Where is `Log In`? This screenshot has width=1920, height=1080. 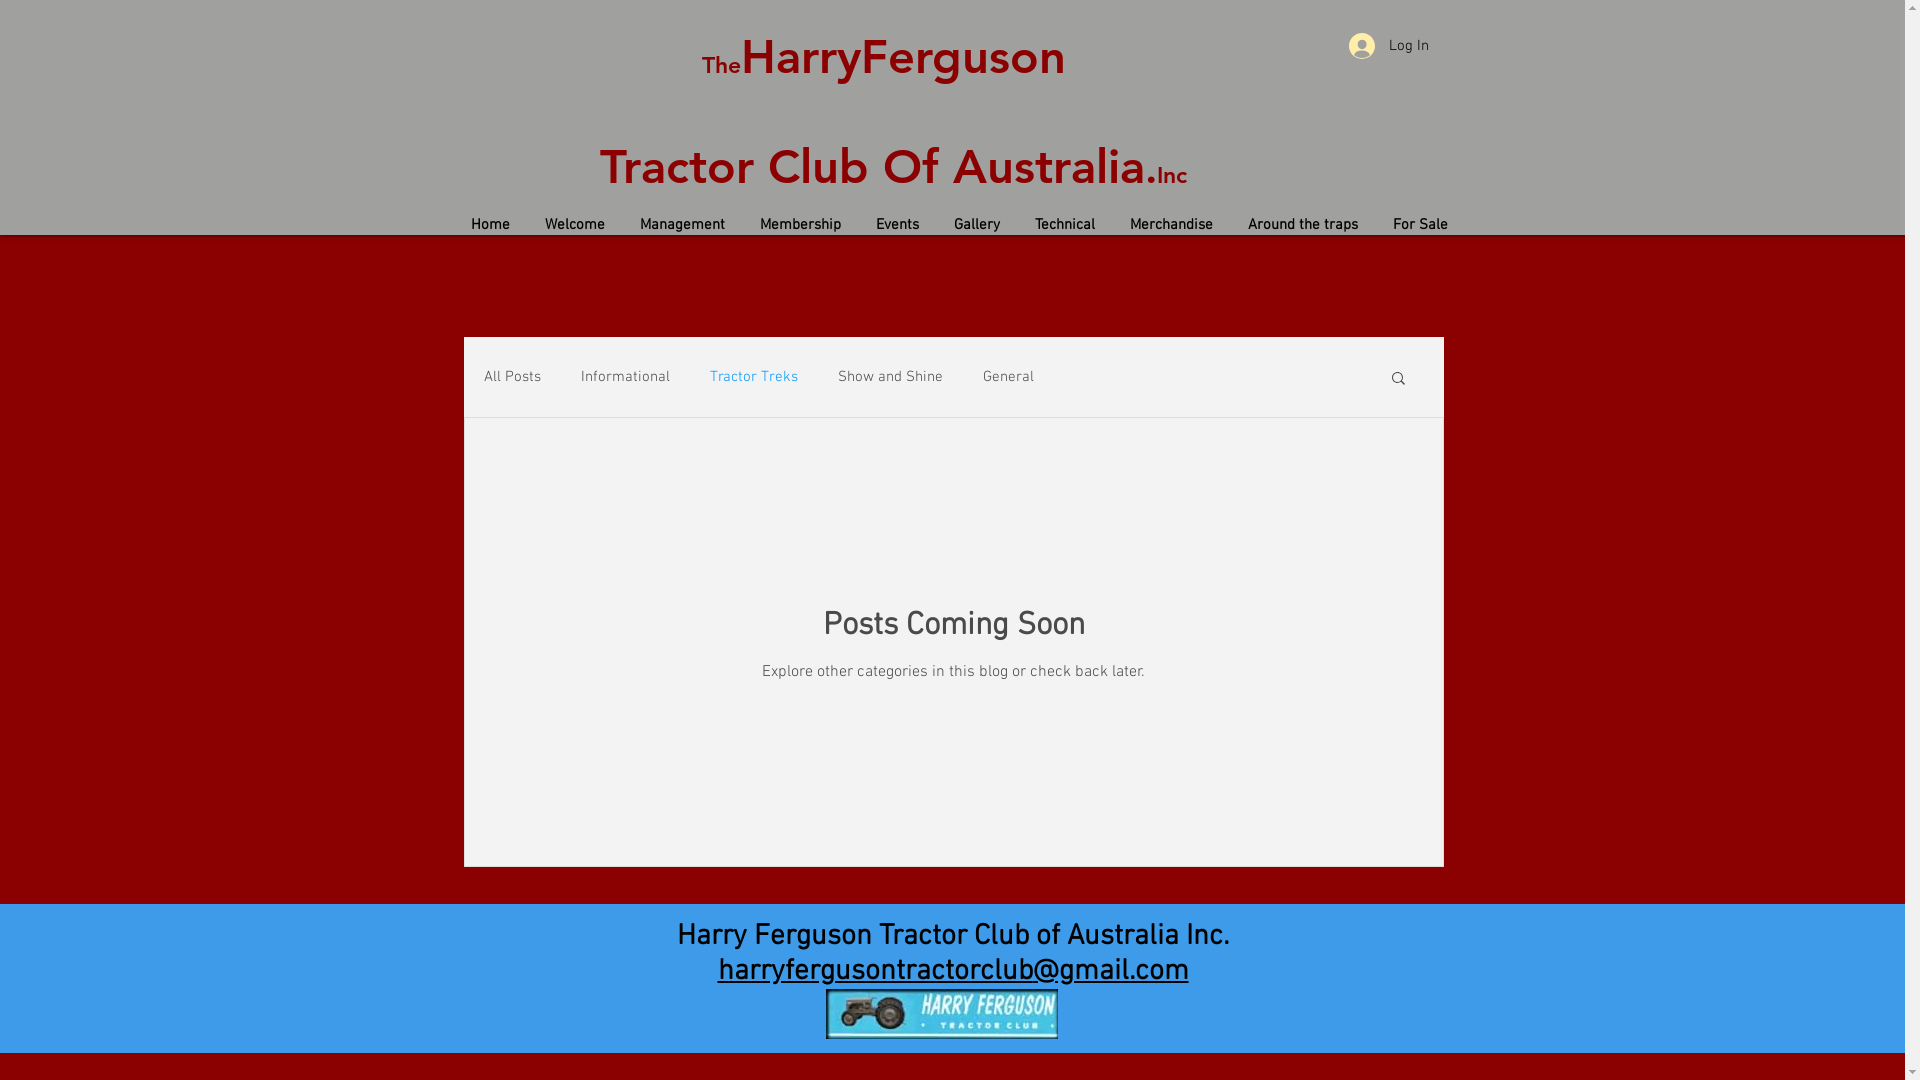 Log In is located at coordinates (1388, 46).